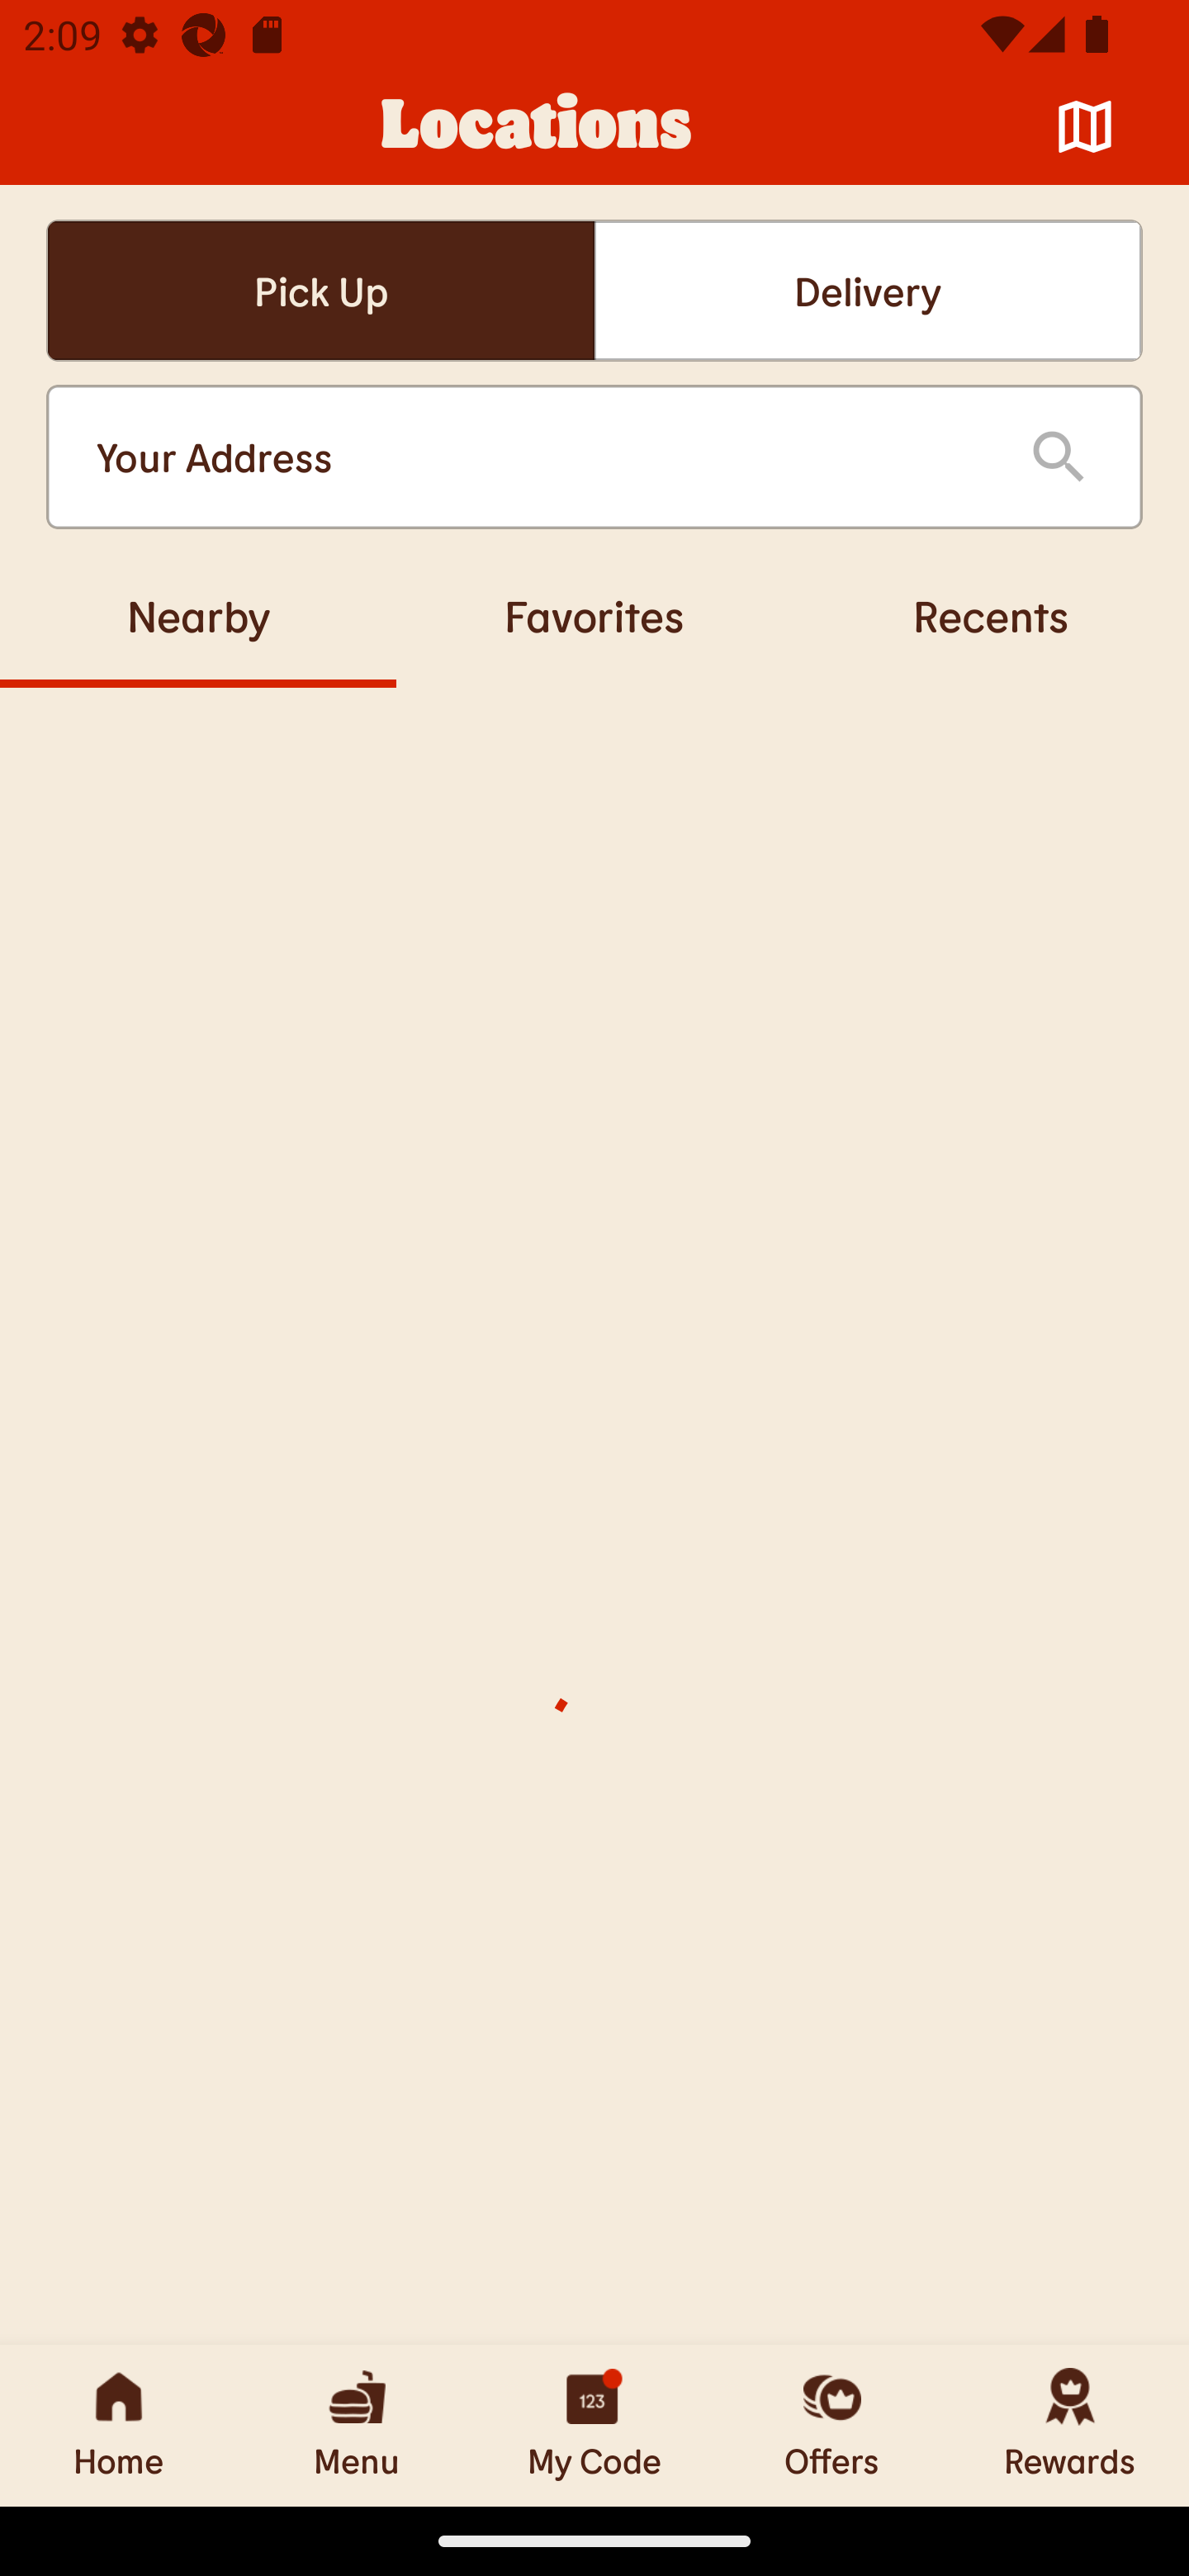  Describe the element at coordinates (537, 127) in the screenshot. I see `Locations` at that location.